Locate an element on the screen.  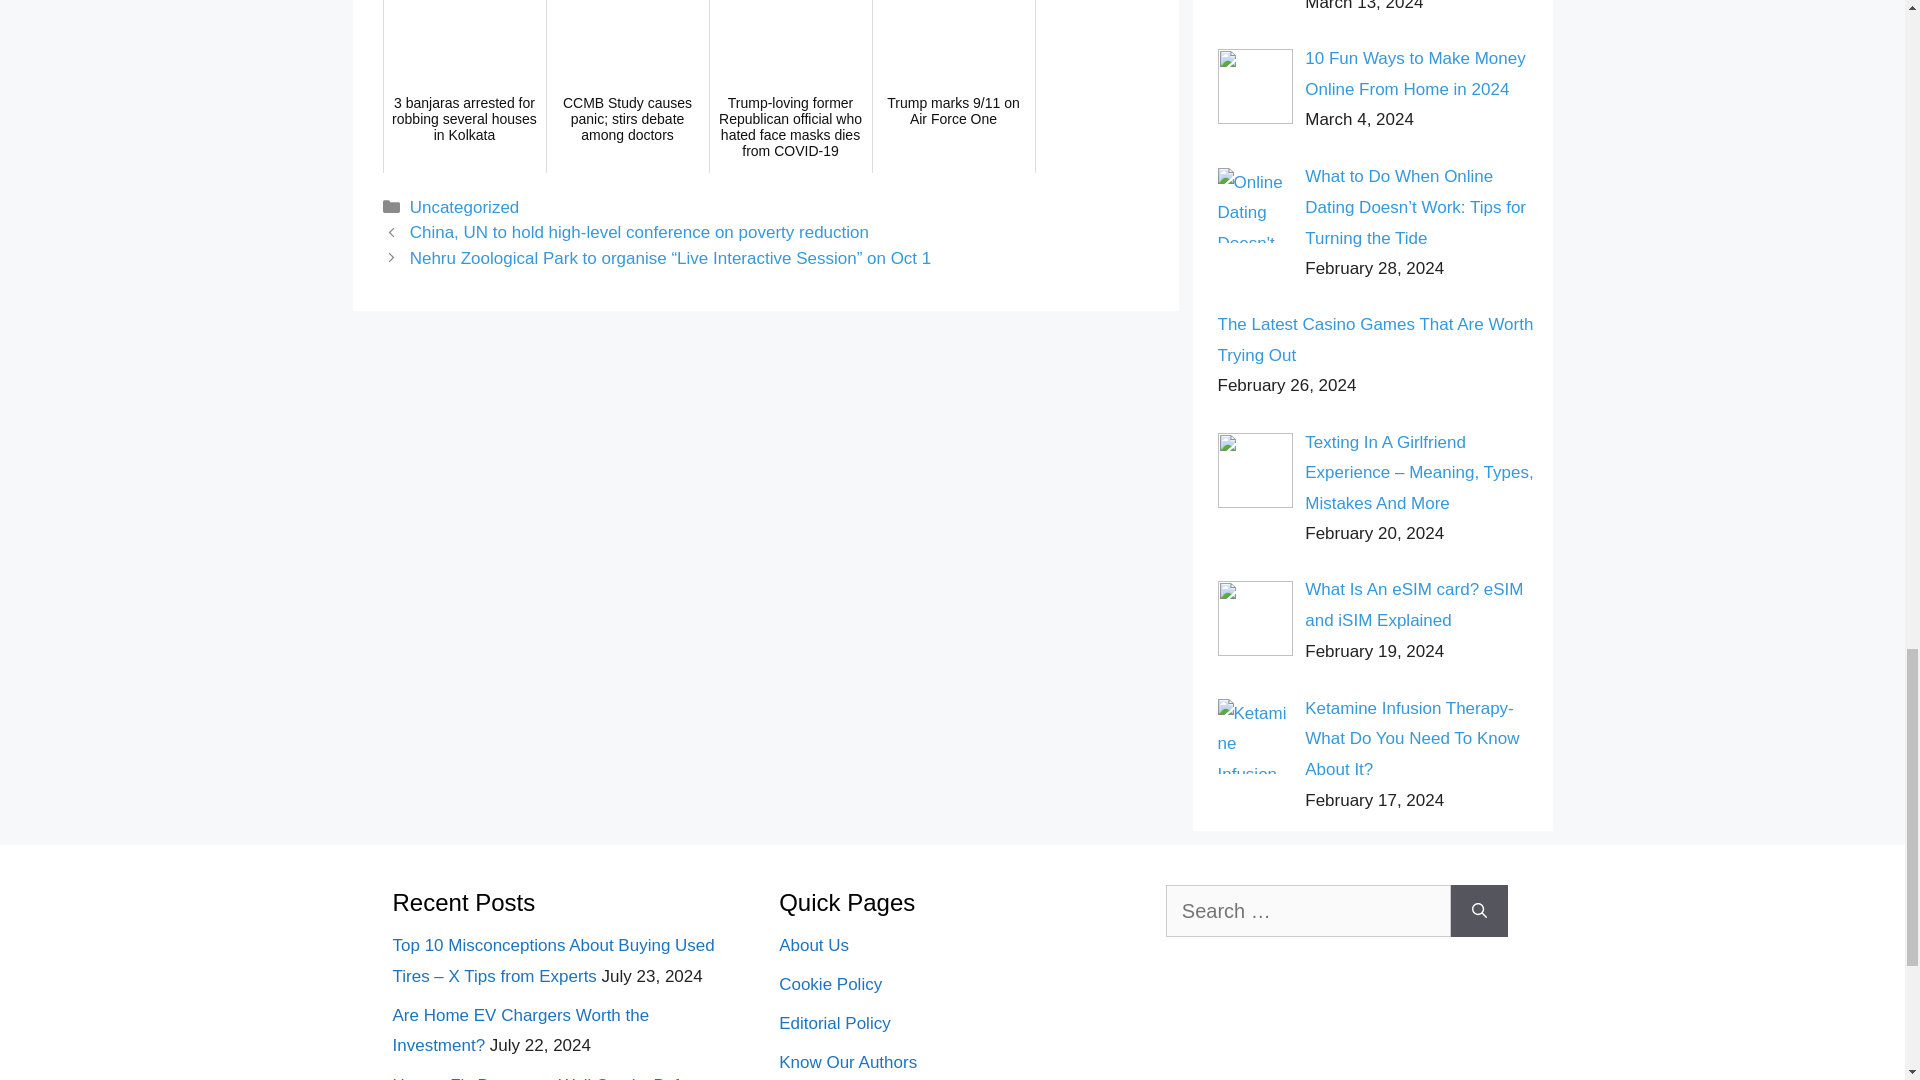
China, UN to hold high-level conference on poverty reduction is located at coordinates (640, 232).